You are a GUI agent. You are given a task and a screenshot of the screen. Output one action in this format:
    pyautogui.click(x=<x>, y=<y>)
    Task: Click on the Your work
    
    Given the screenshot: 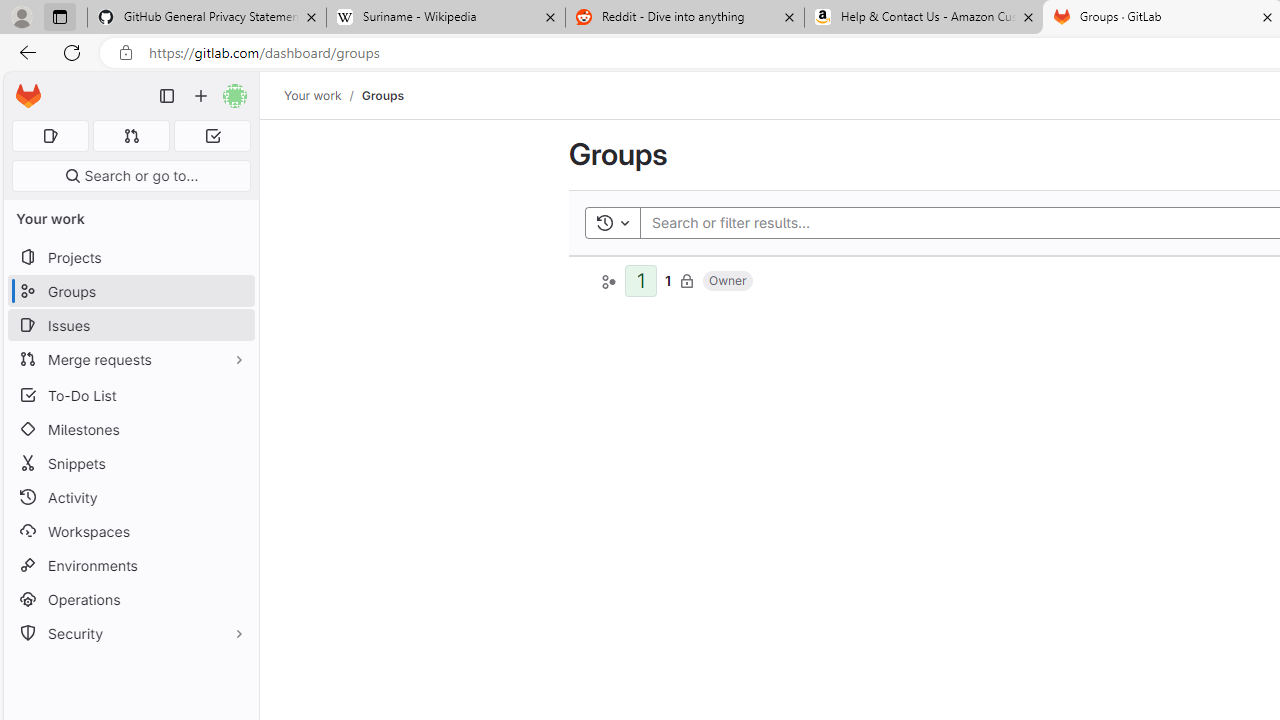 What is the action you would take?
    pyautogui.click(x=312, y=95)
    